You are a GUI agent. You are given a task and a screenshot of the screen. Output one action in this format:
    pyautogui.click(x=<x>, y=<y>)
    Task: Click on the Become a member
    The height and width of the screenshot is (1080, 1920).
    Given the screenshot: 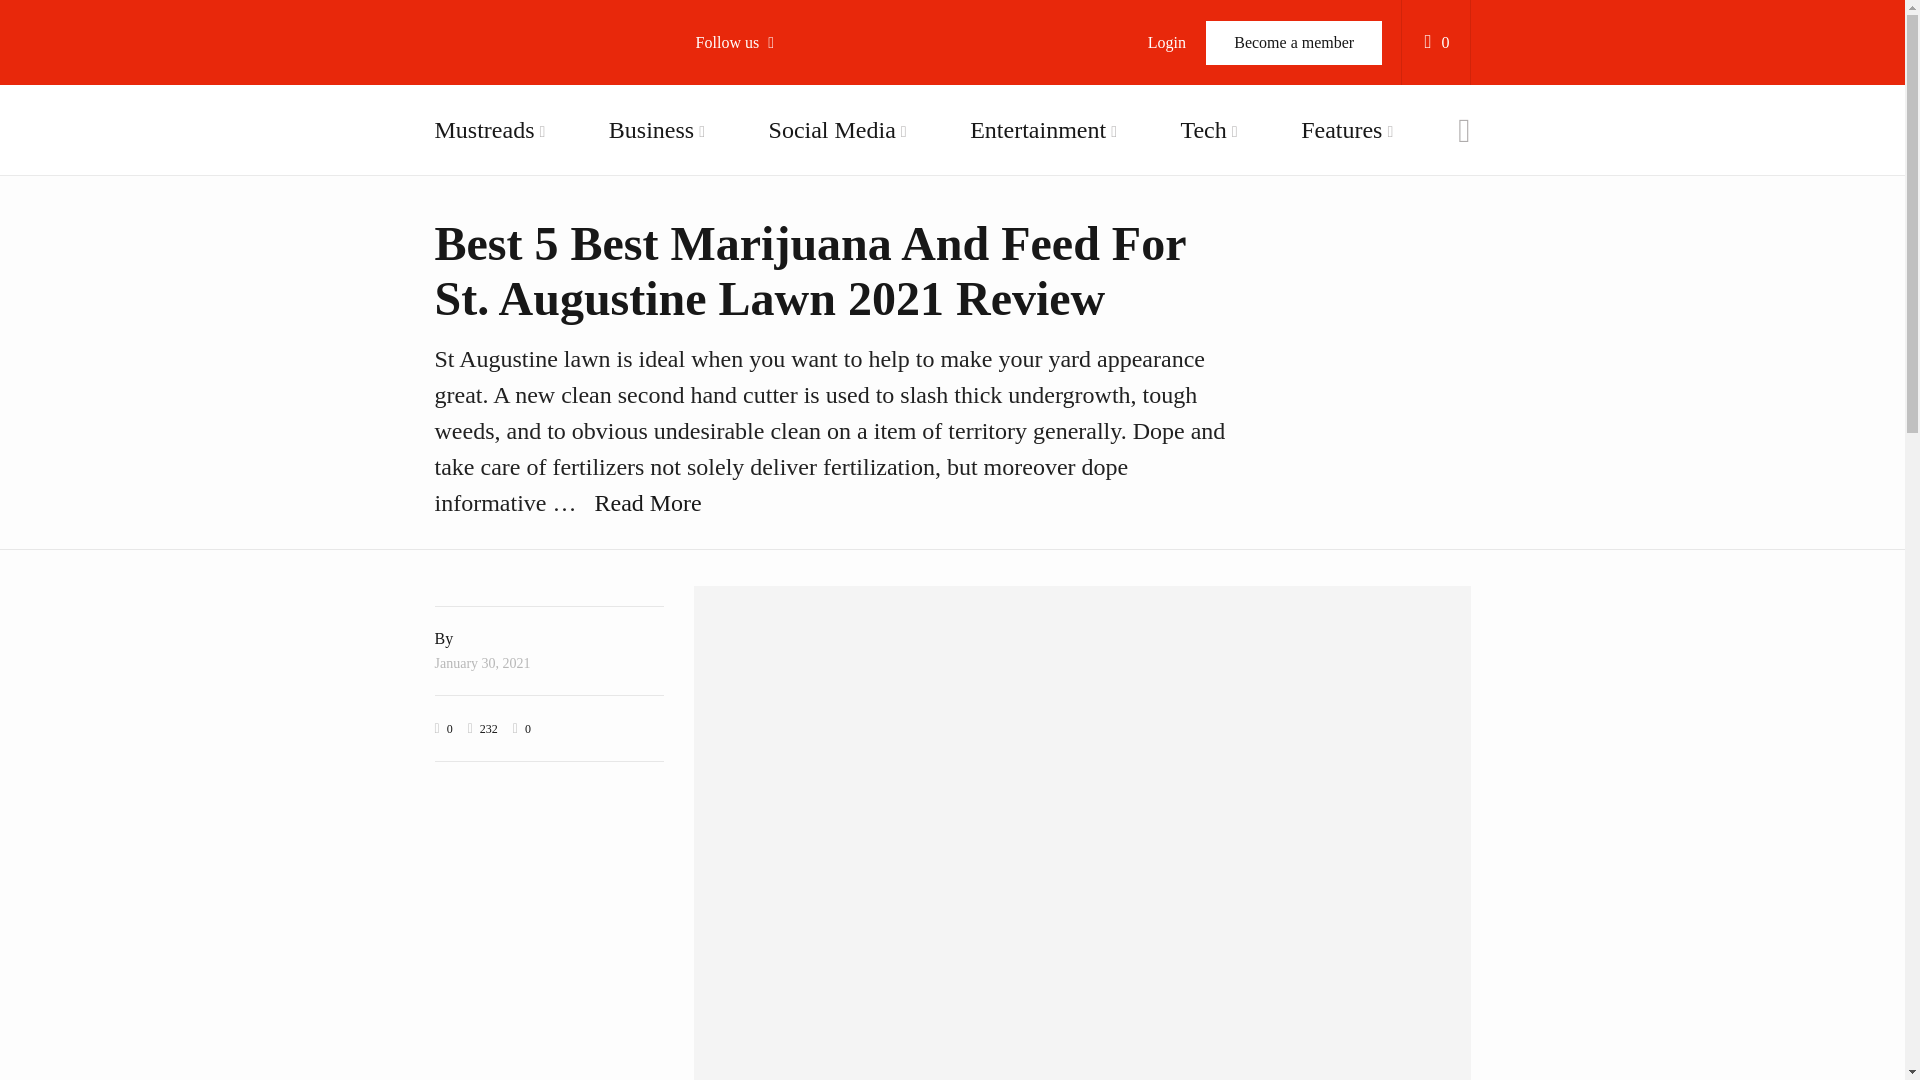 What is the action you would take?
    pyautogui.click(x=1294, y=42)
    